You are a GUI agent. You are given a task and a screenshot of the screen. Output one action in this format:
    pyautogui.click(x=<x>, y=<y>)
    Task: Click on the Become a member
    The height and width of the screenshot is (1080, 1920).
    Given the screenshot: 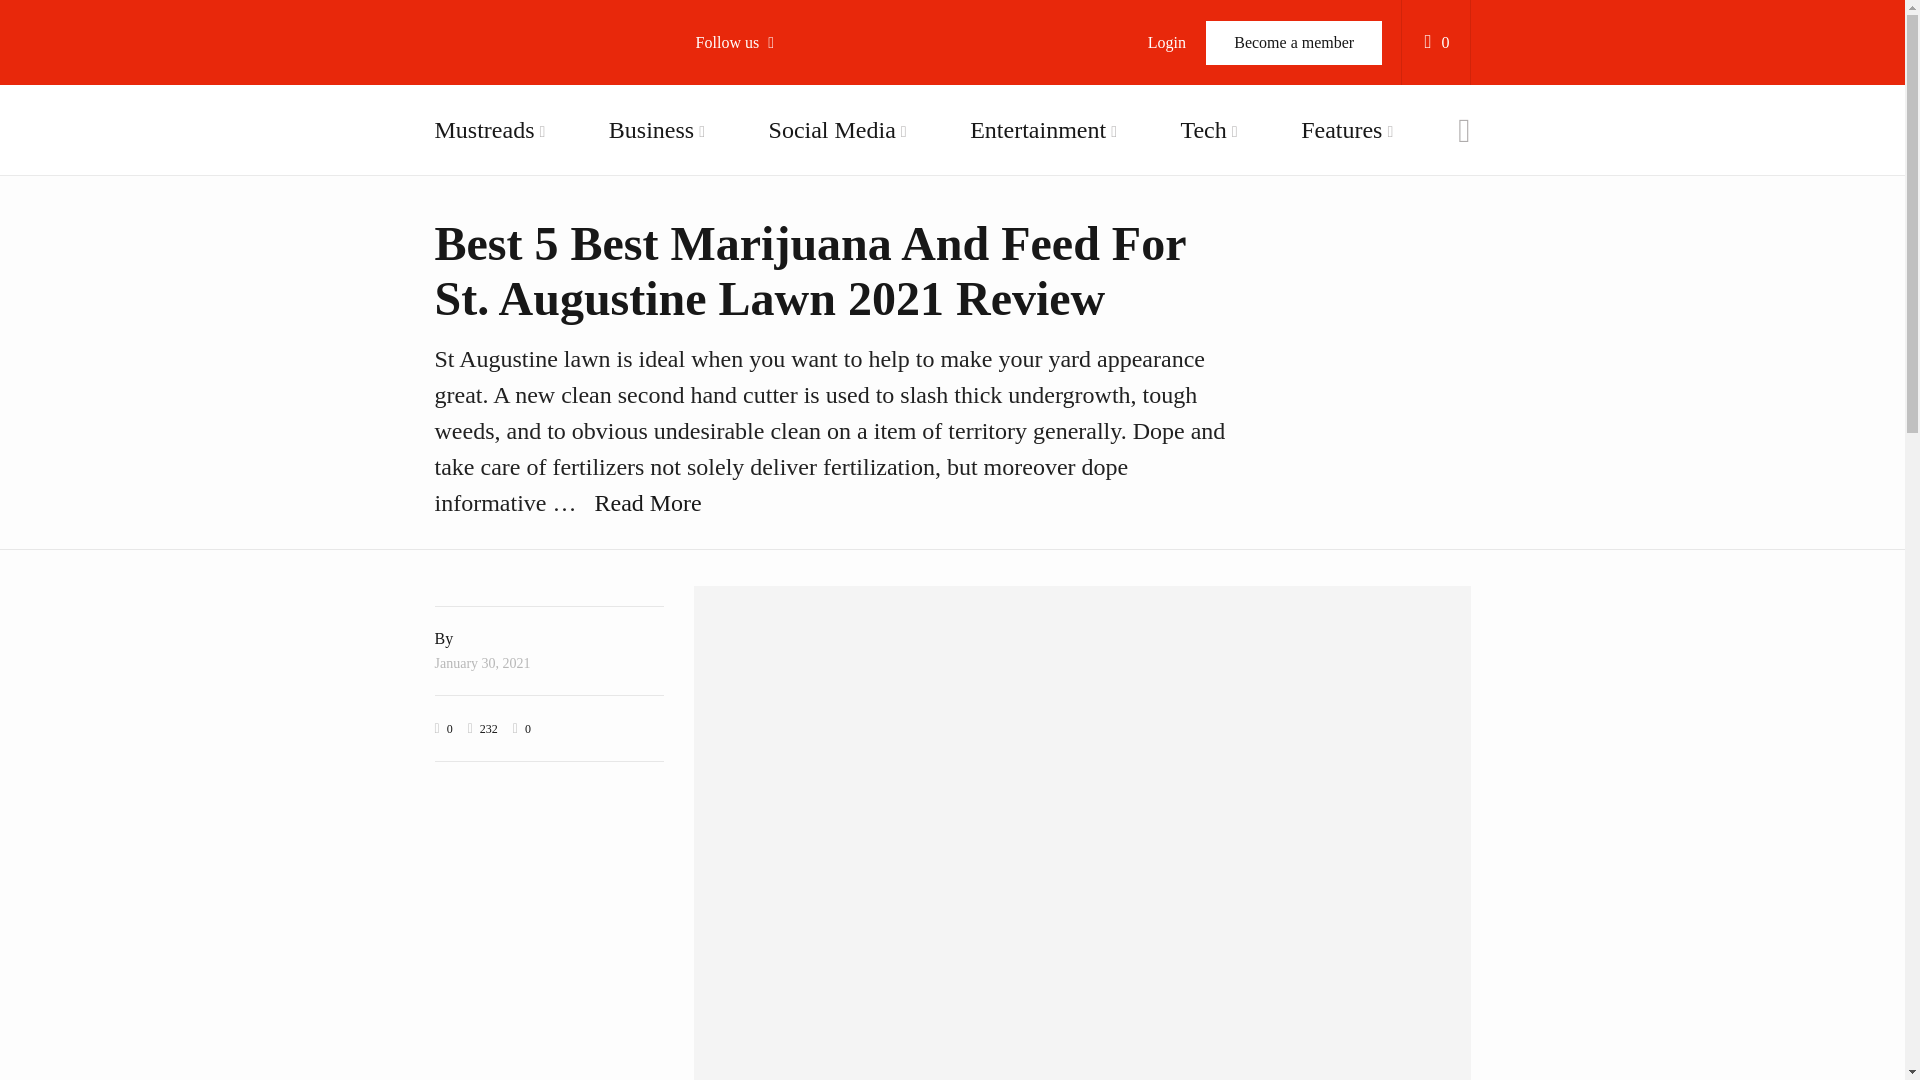 What is the action you would take?
    pyautogui.click(x=1294, y=42)
    